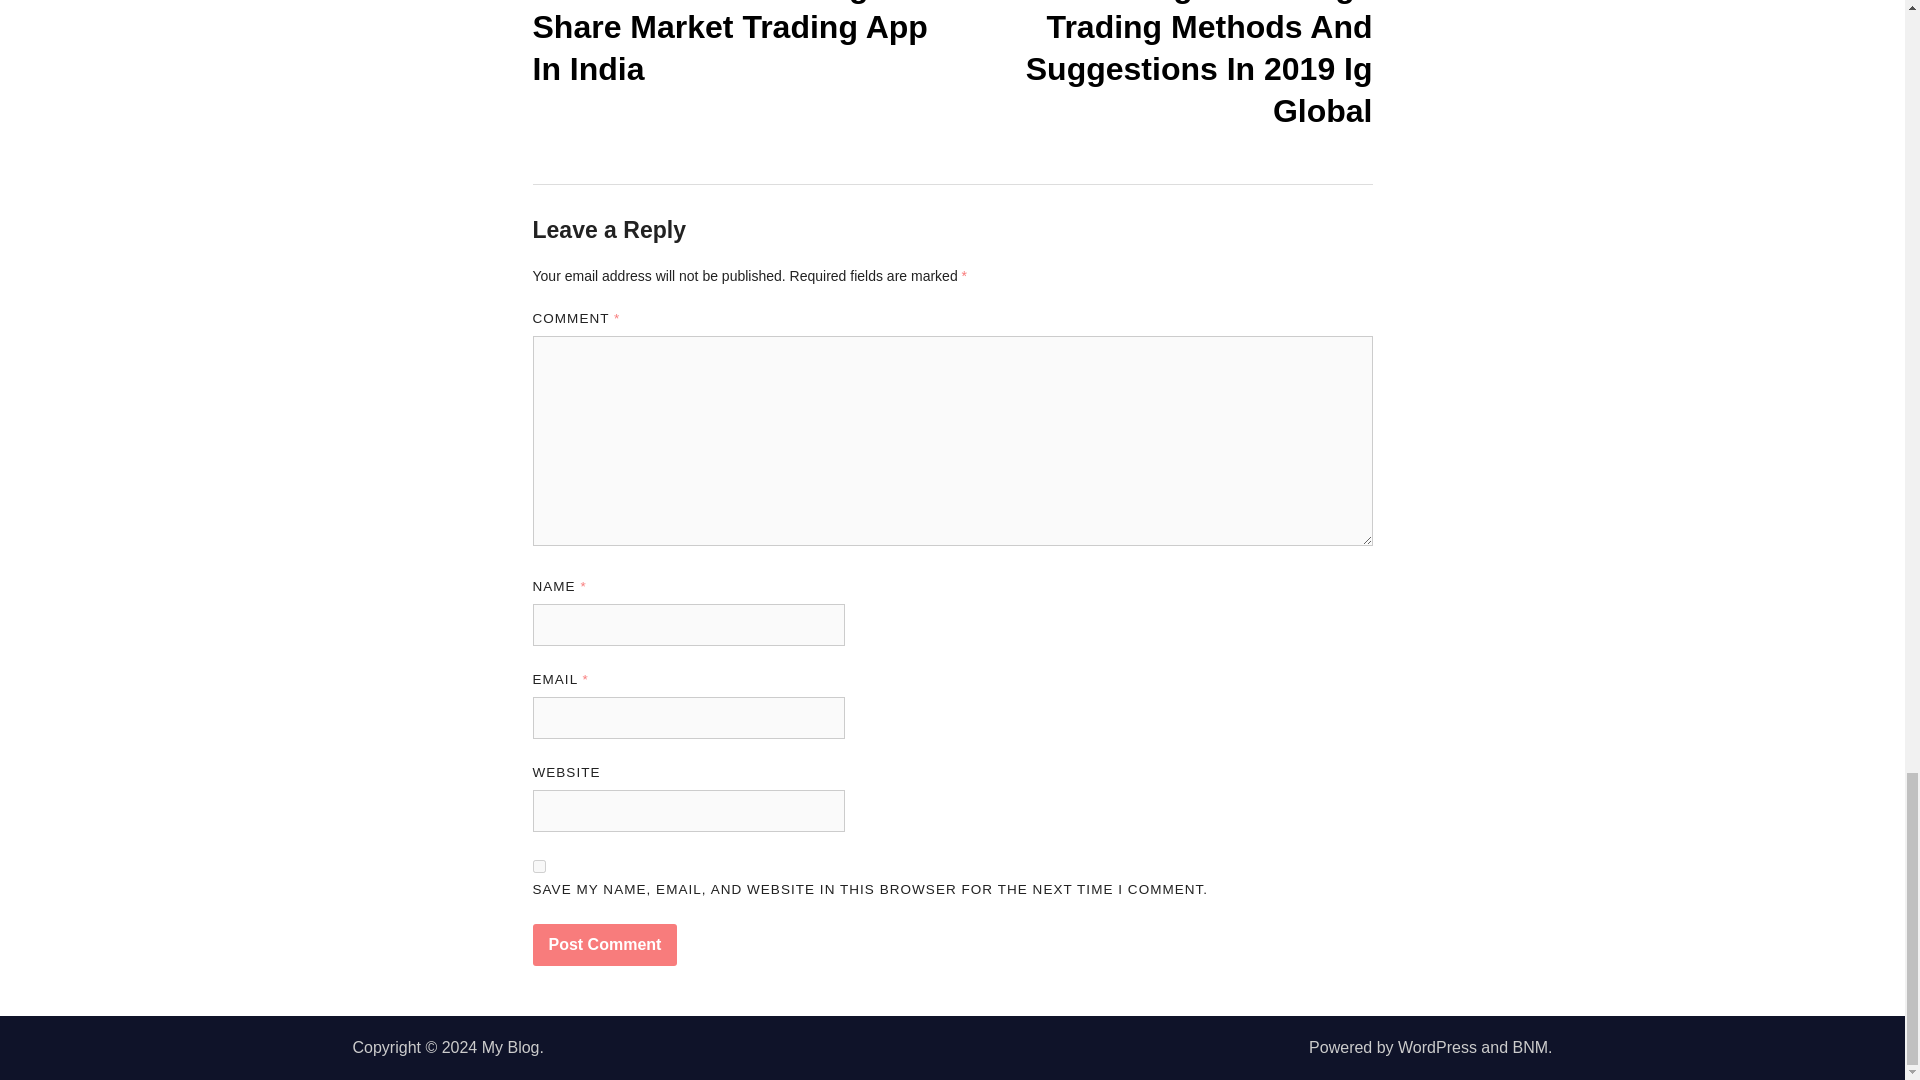 This screenshot has height=1080, width=1920. I want to click on BNM, so click(1530, 1047).